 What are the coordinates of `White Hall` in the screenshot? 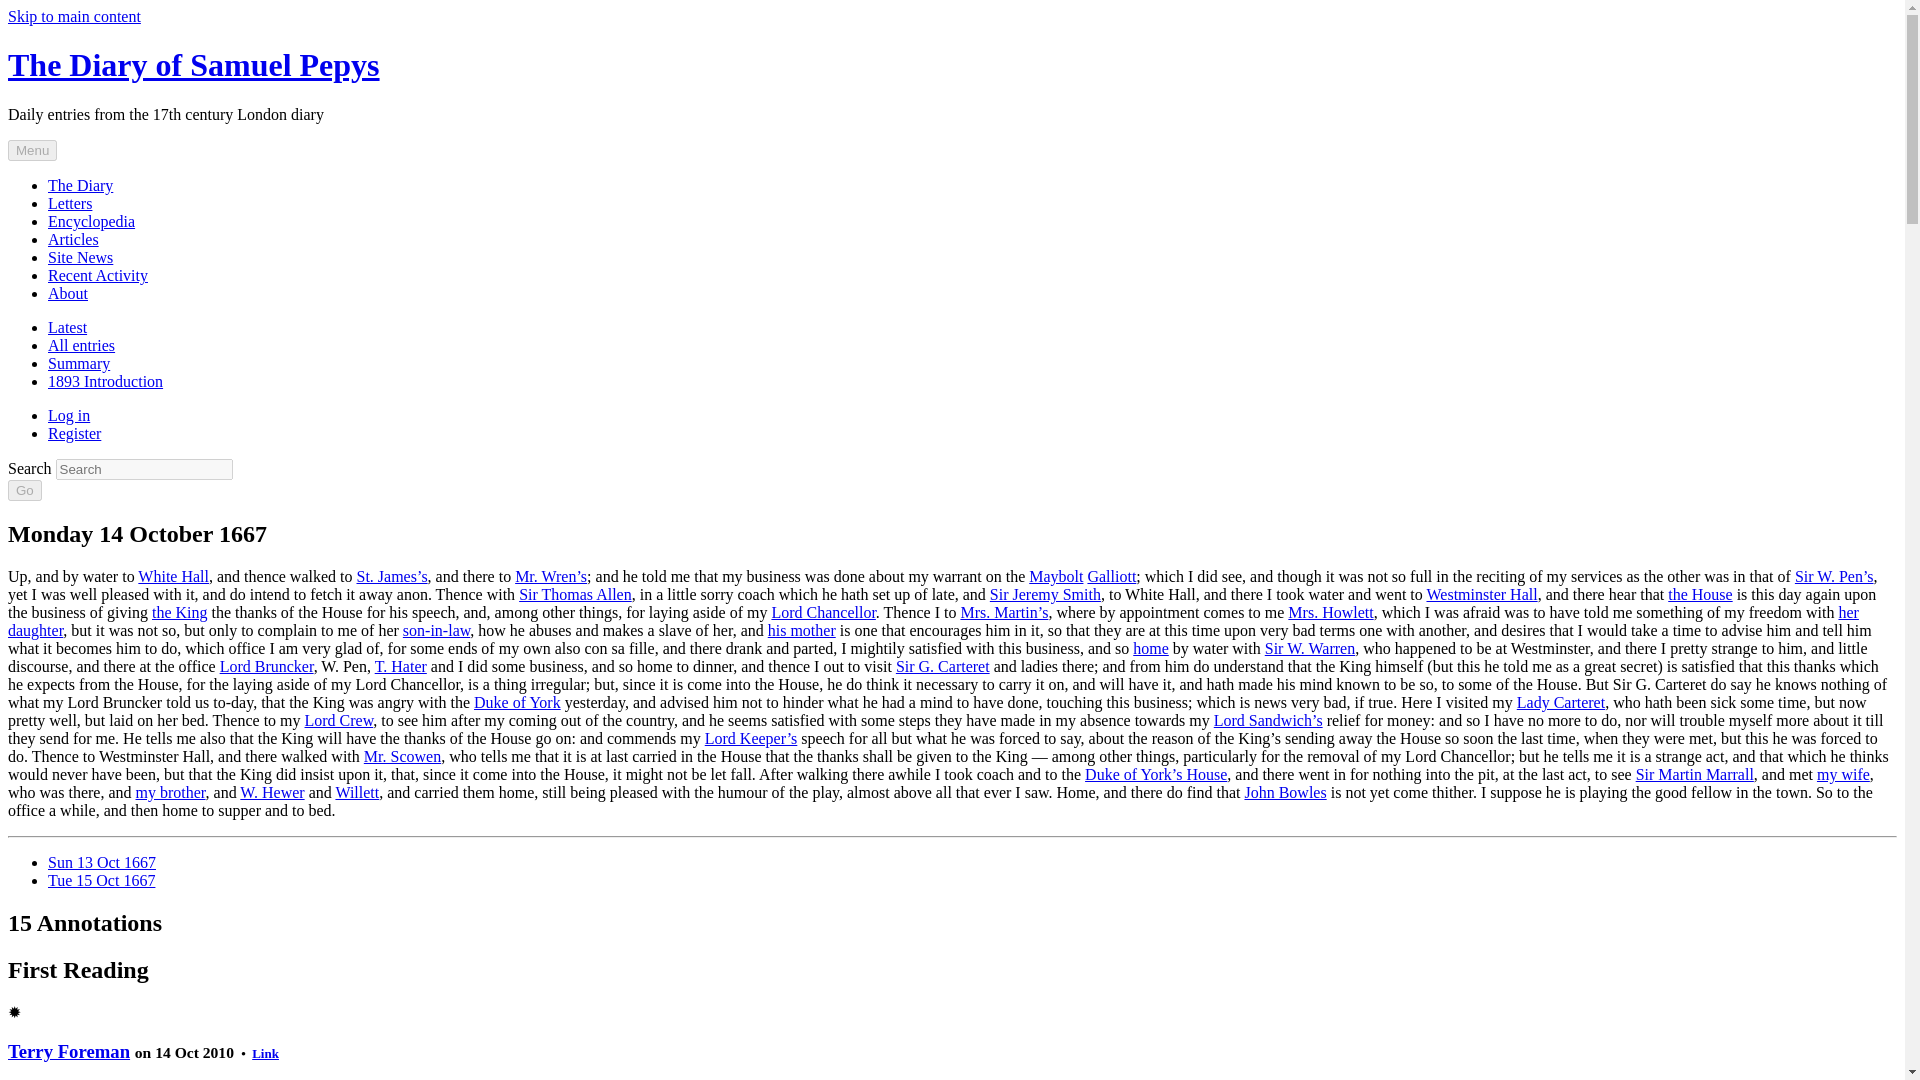 It's located at (174, 576).